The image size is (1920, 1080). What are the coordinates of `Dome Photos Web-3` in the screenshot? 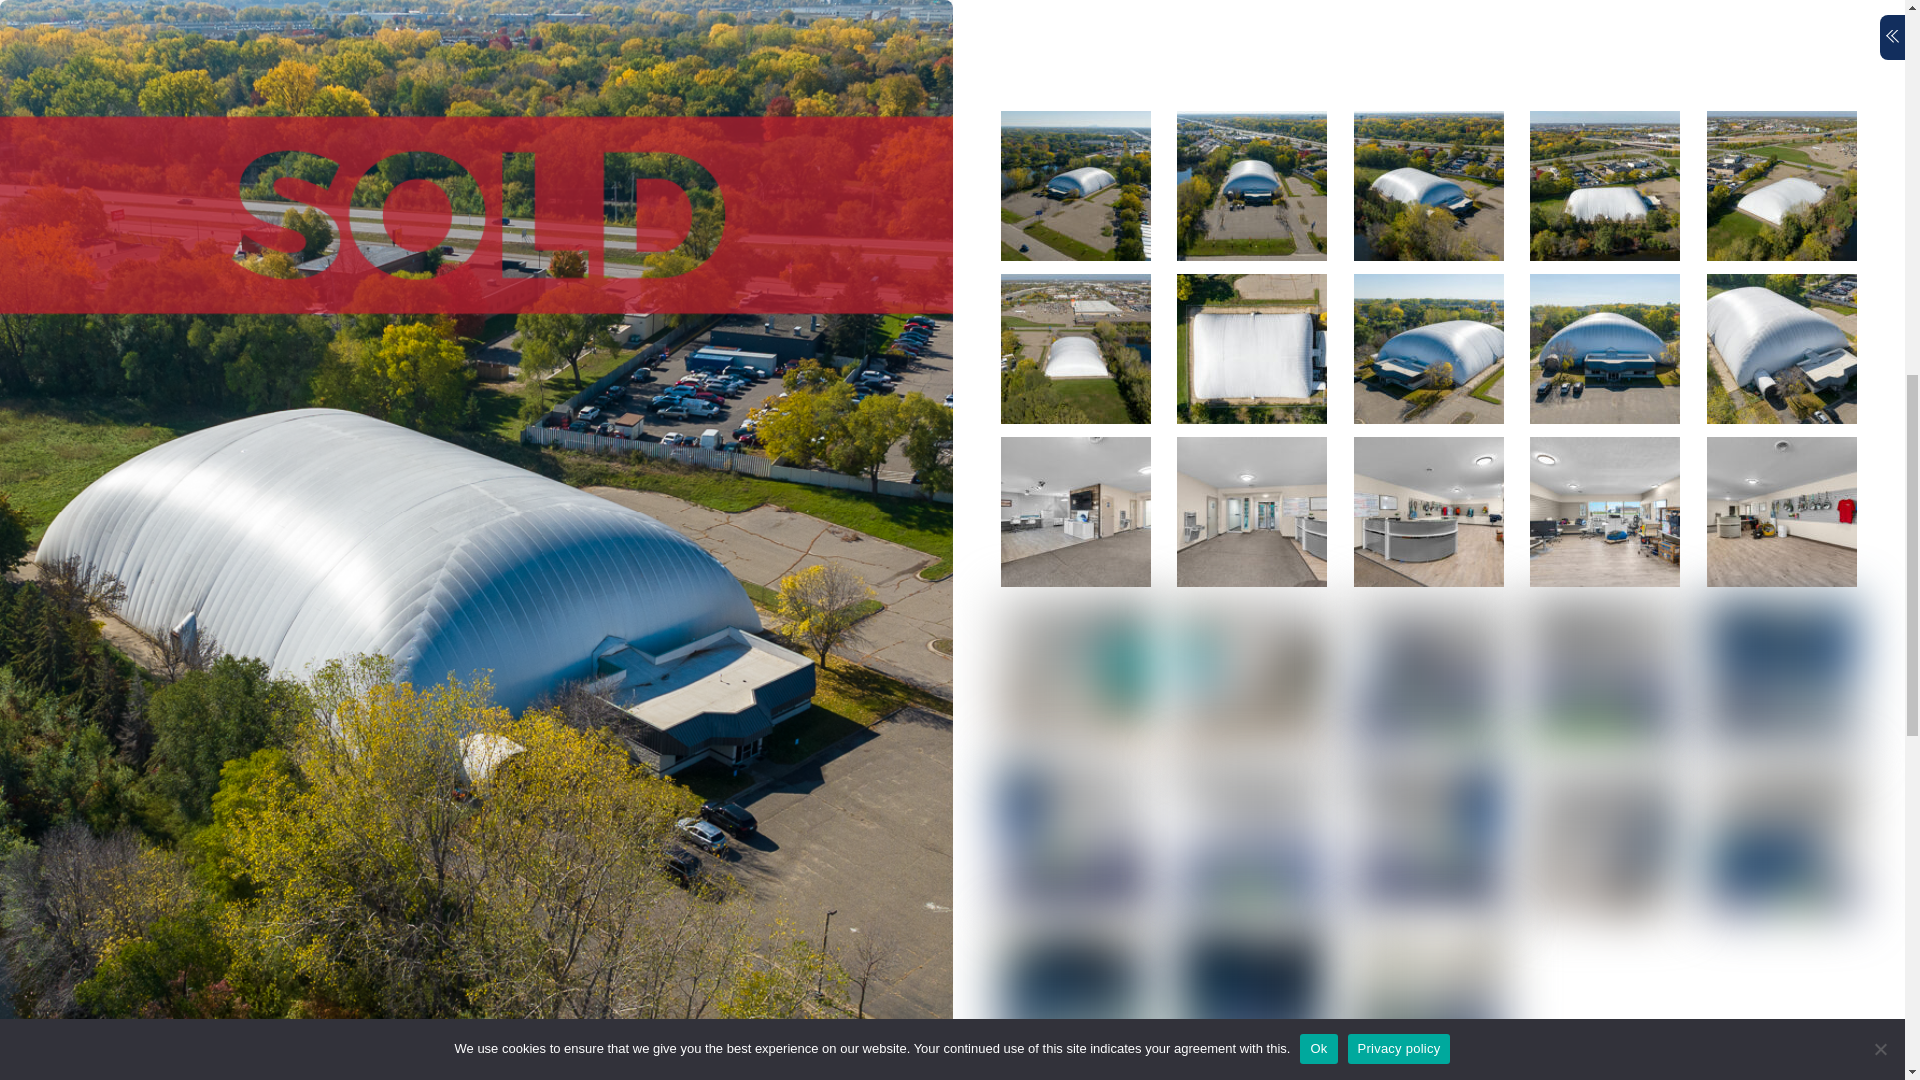 It's located at (1428, 186).